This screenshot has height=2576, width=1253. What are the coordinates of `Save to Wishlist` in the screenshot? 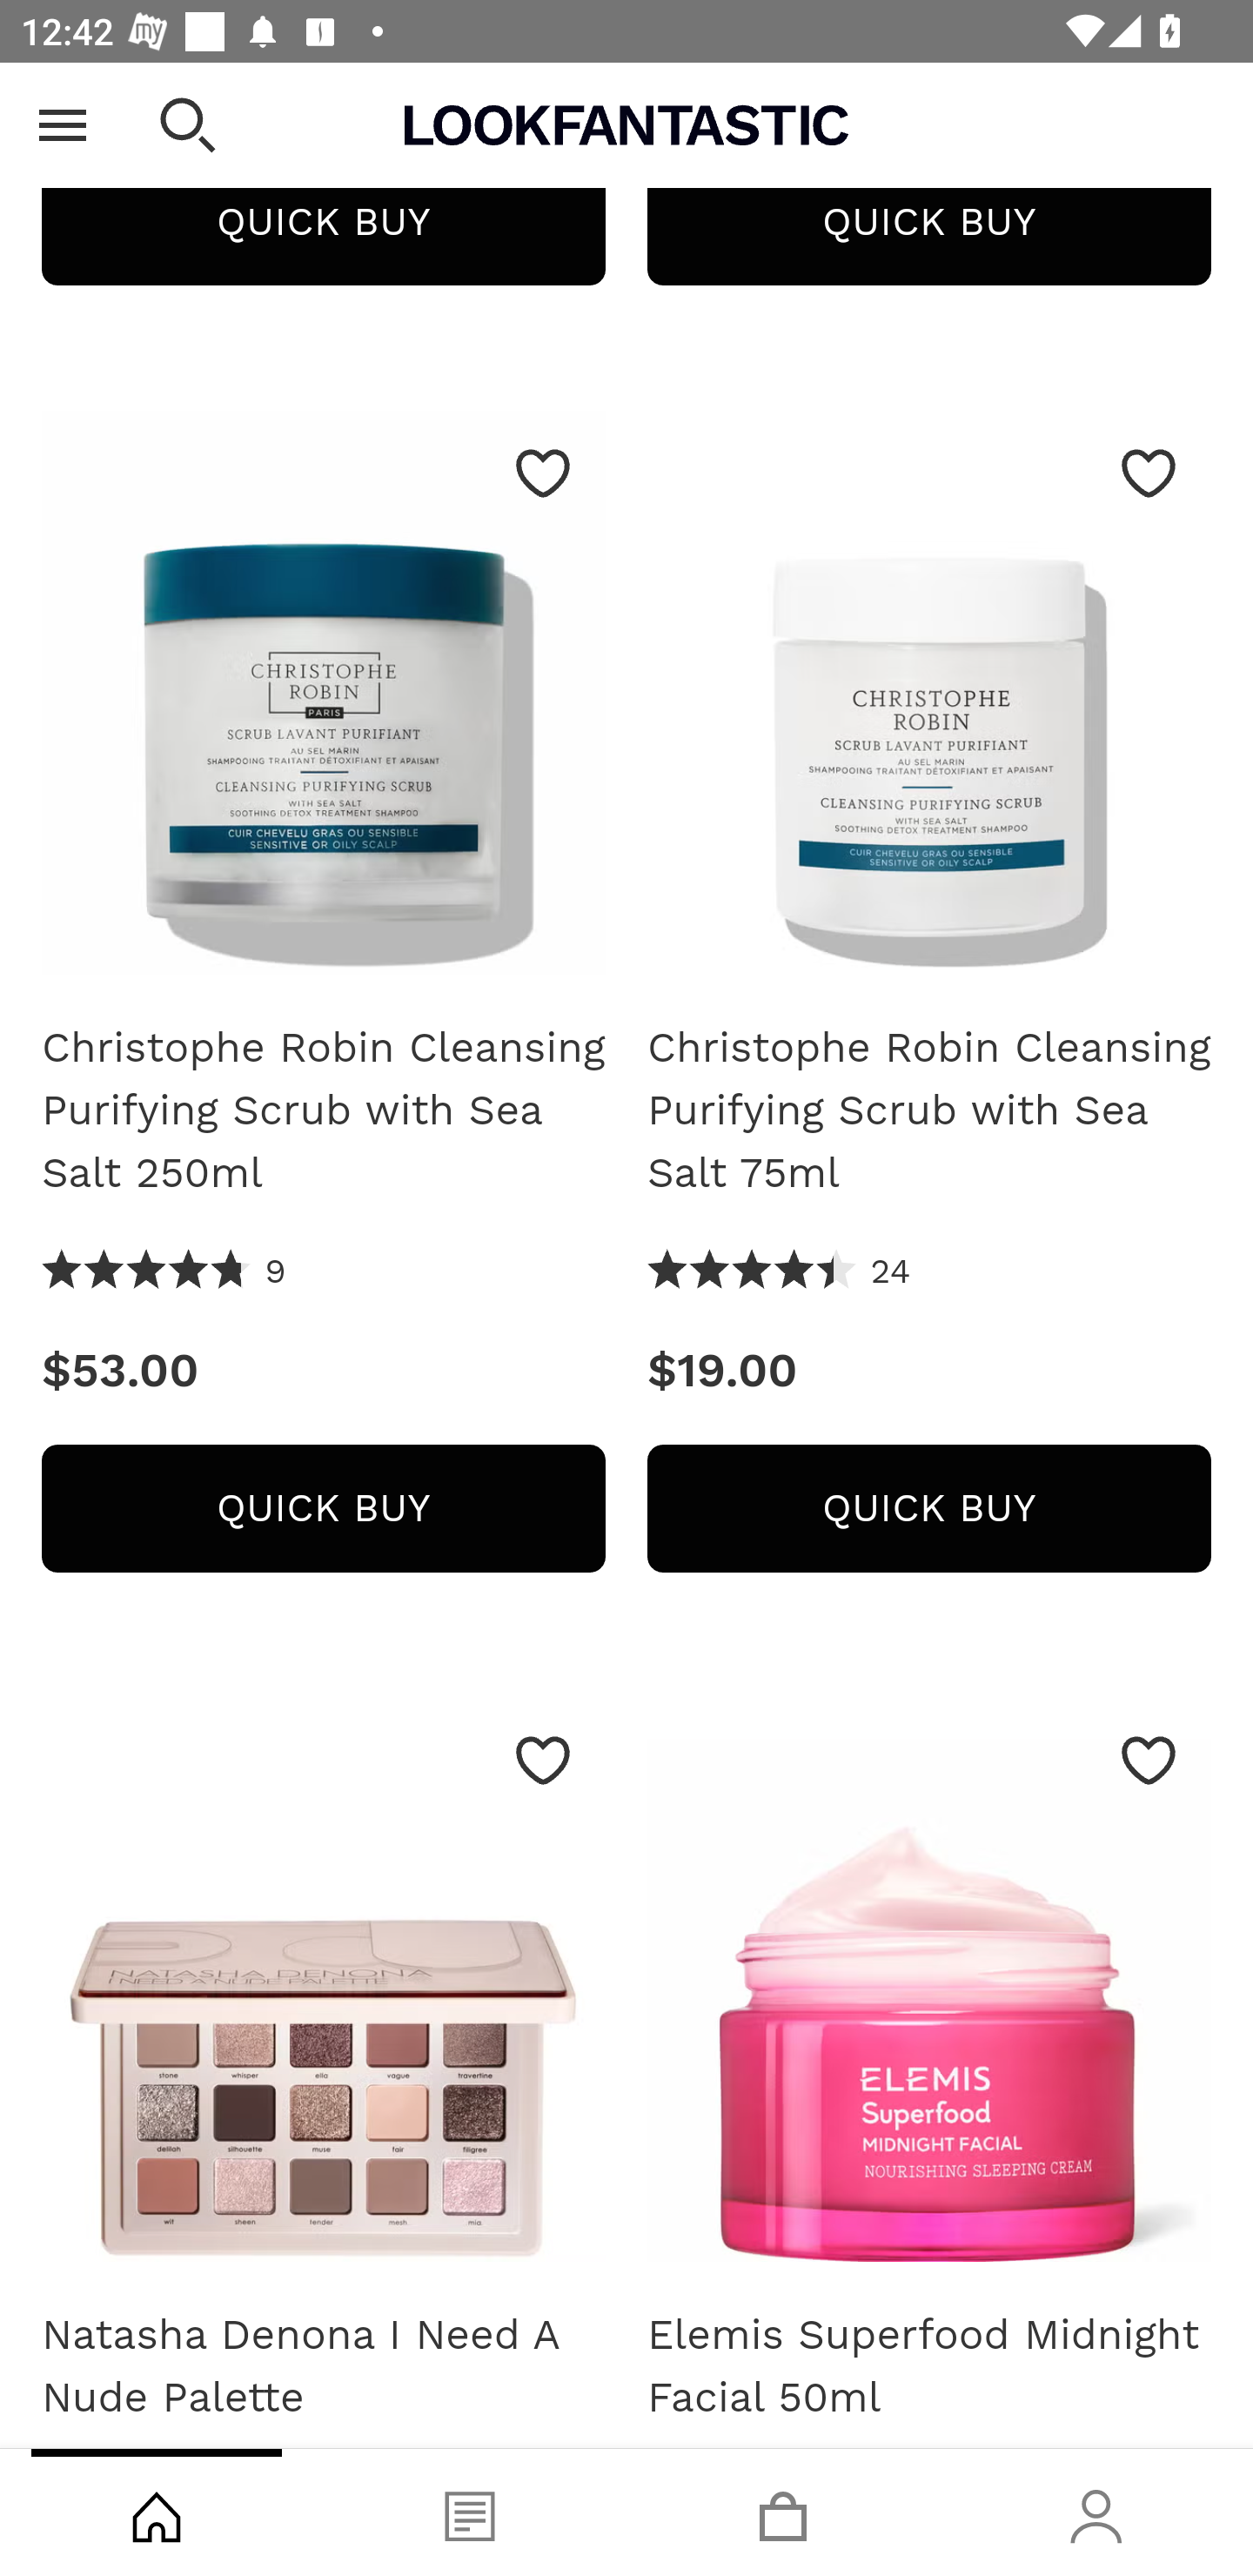 It's located at (543, 1760).